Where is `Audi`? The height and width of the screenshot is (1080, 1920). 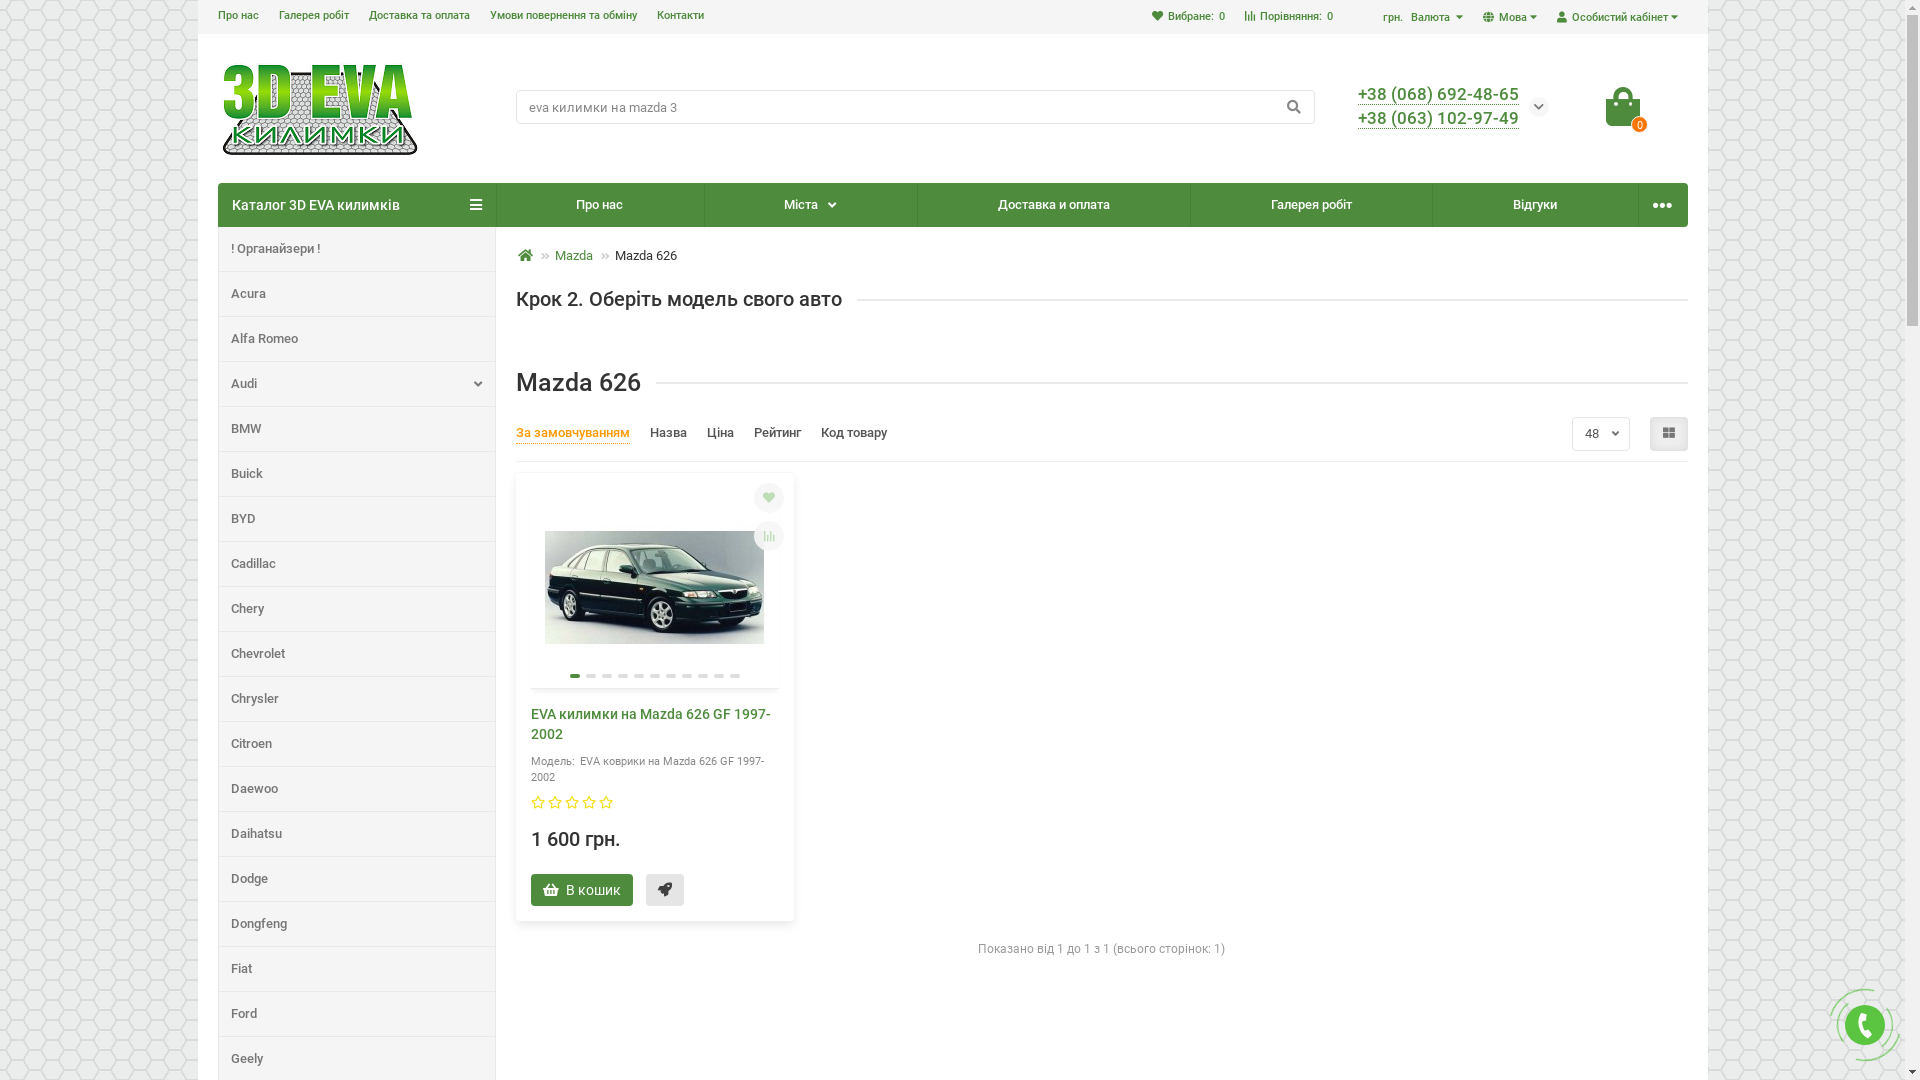
Audi is located at coordinates (356, 384).